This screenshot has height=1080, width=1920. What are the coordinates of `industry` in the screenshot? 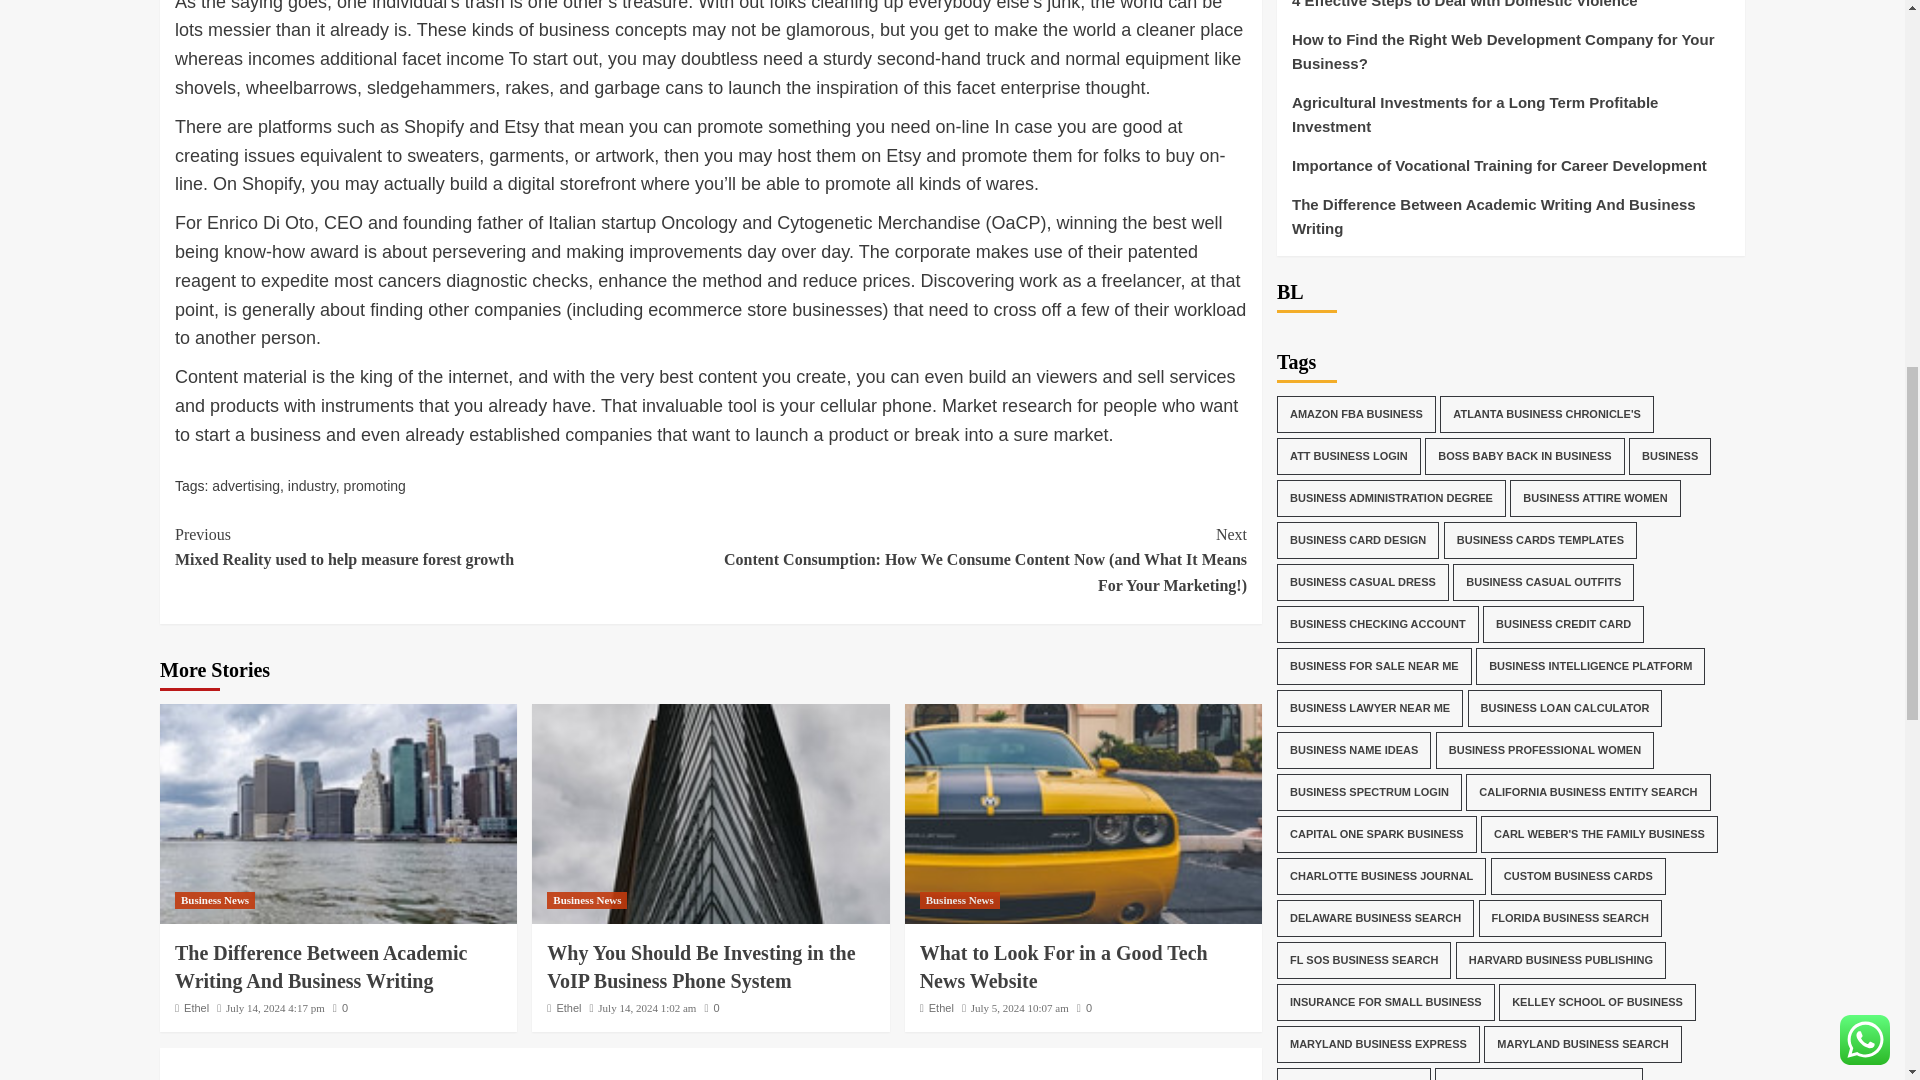 It's located at (711, 1008).